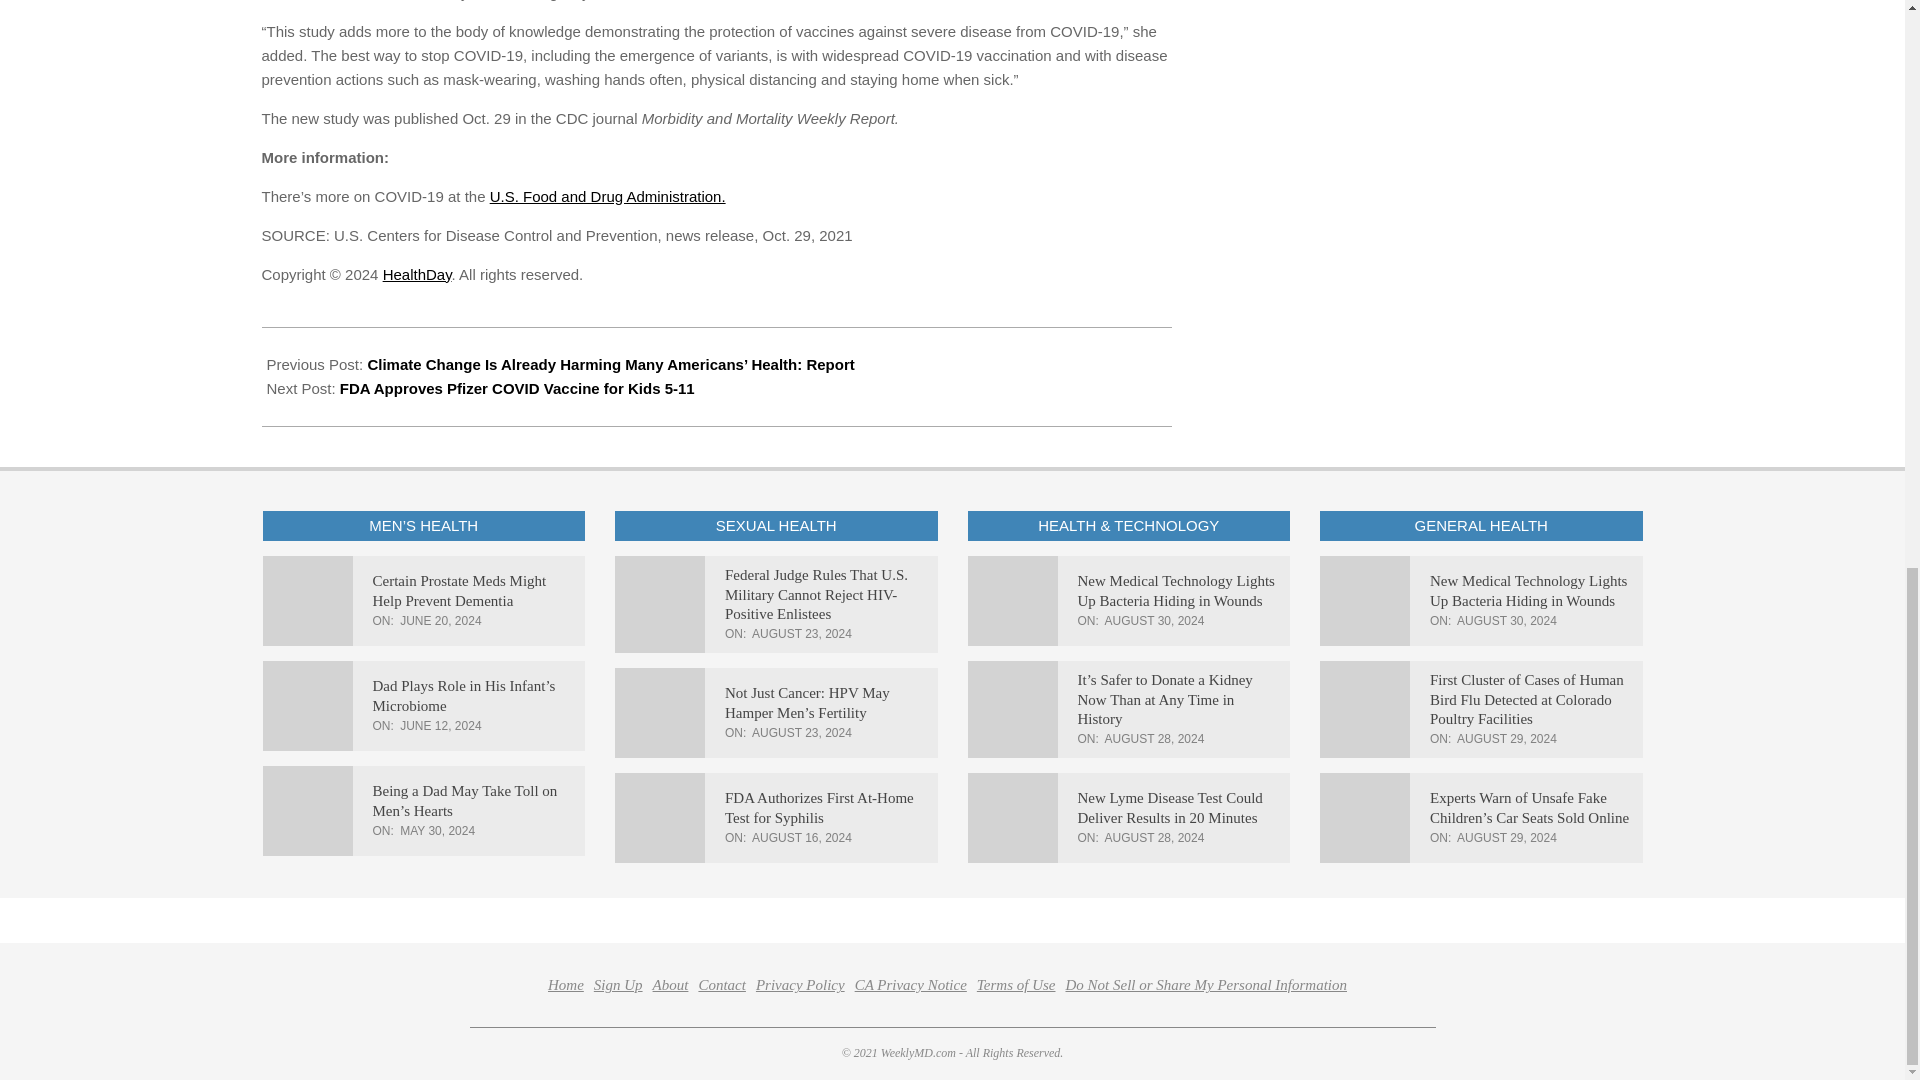 This screenshot has width=1920, height=1080. I want to click on Friday, August 23, 2024, 9:39 am, so click(802, 732).